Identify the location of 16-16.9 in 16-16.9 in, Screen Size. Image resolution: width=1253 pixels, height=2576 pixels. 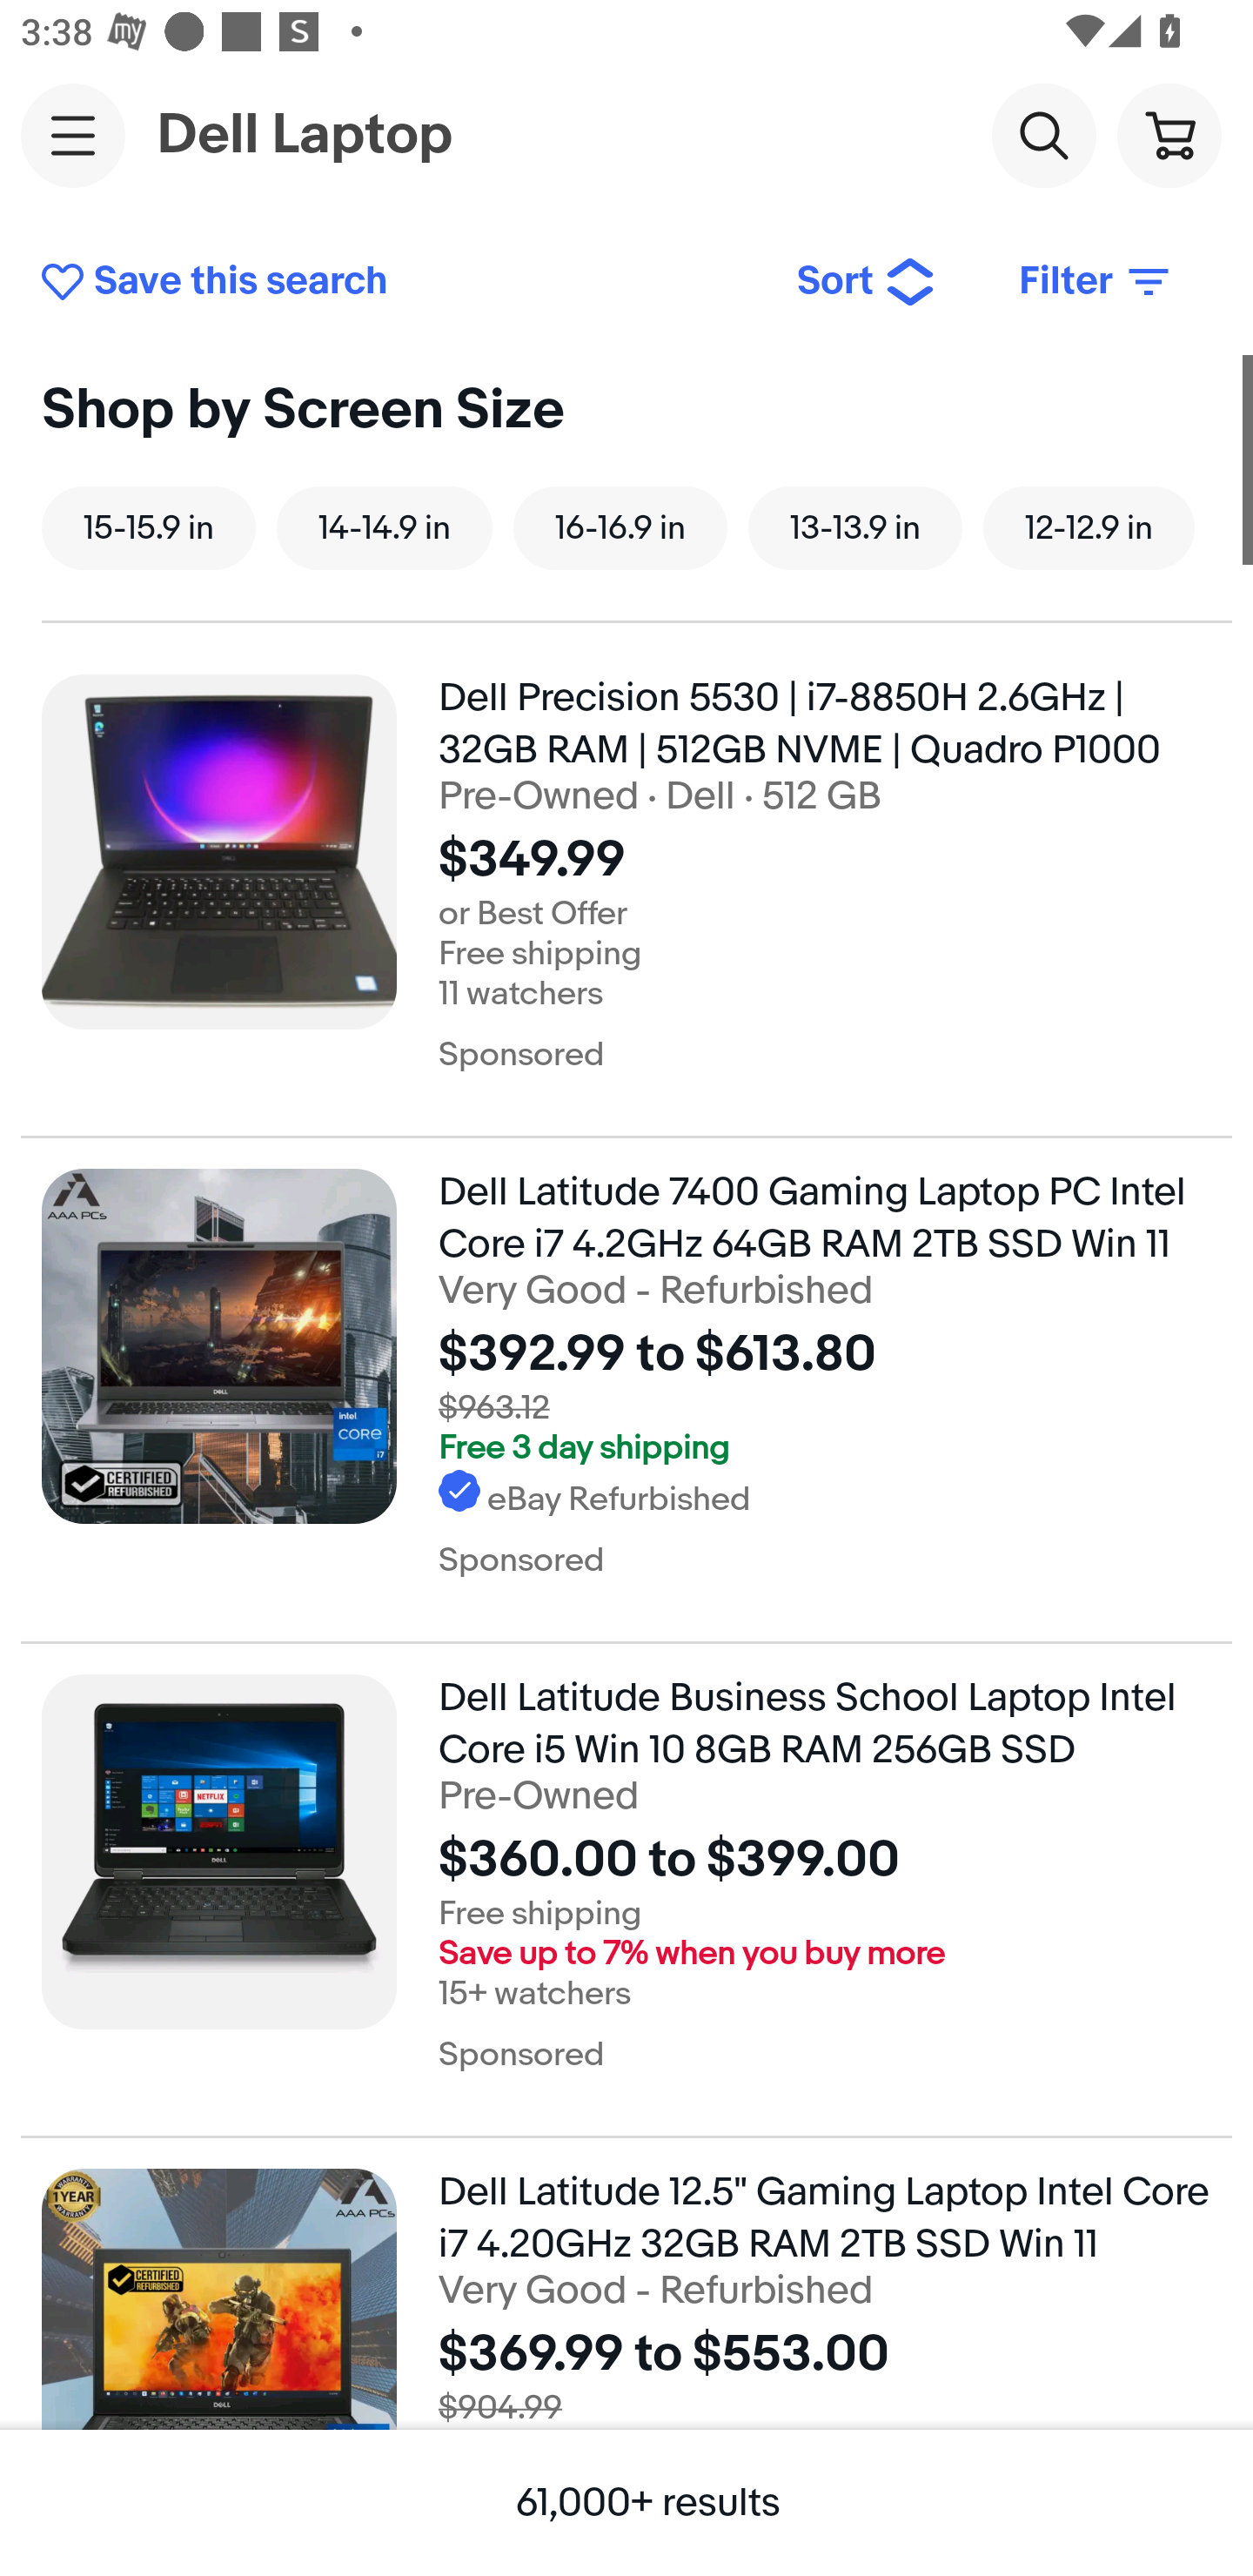
(620, 527).